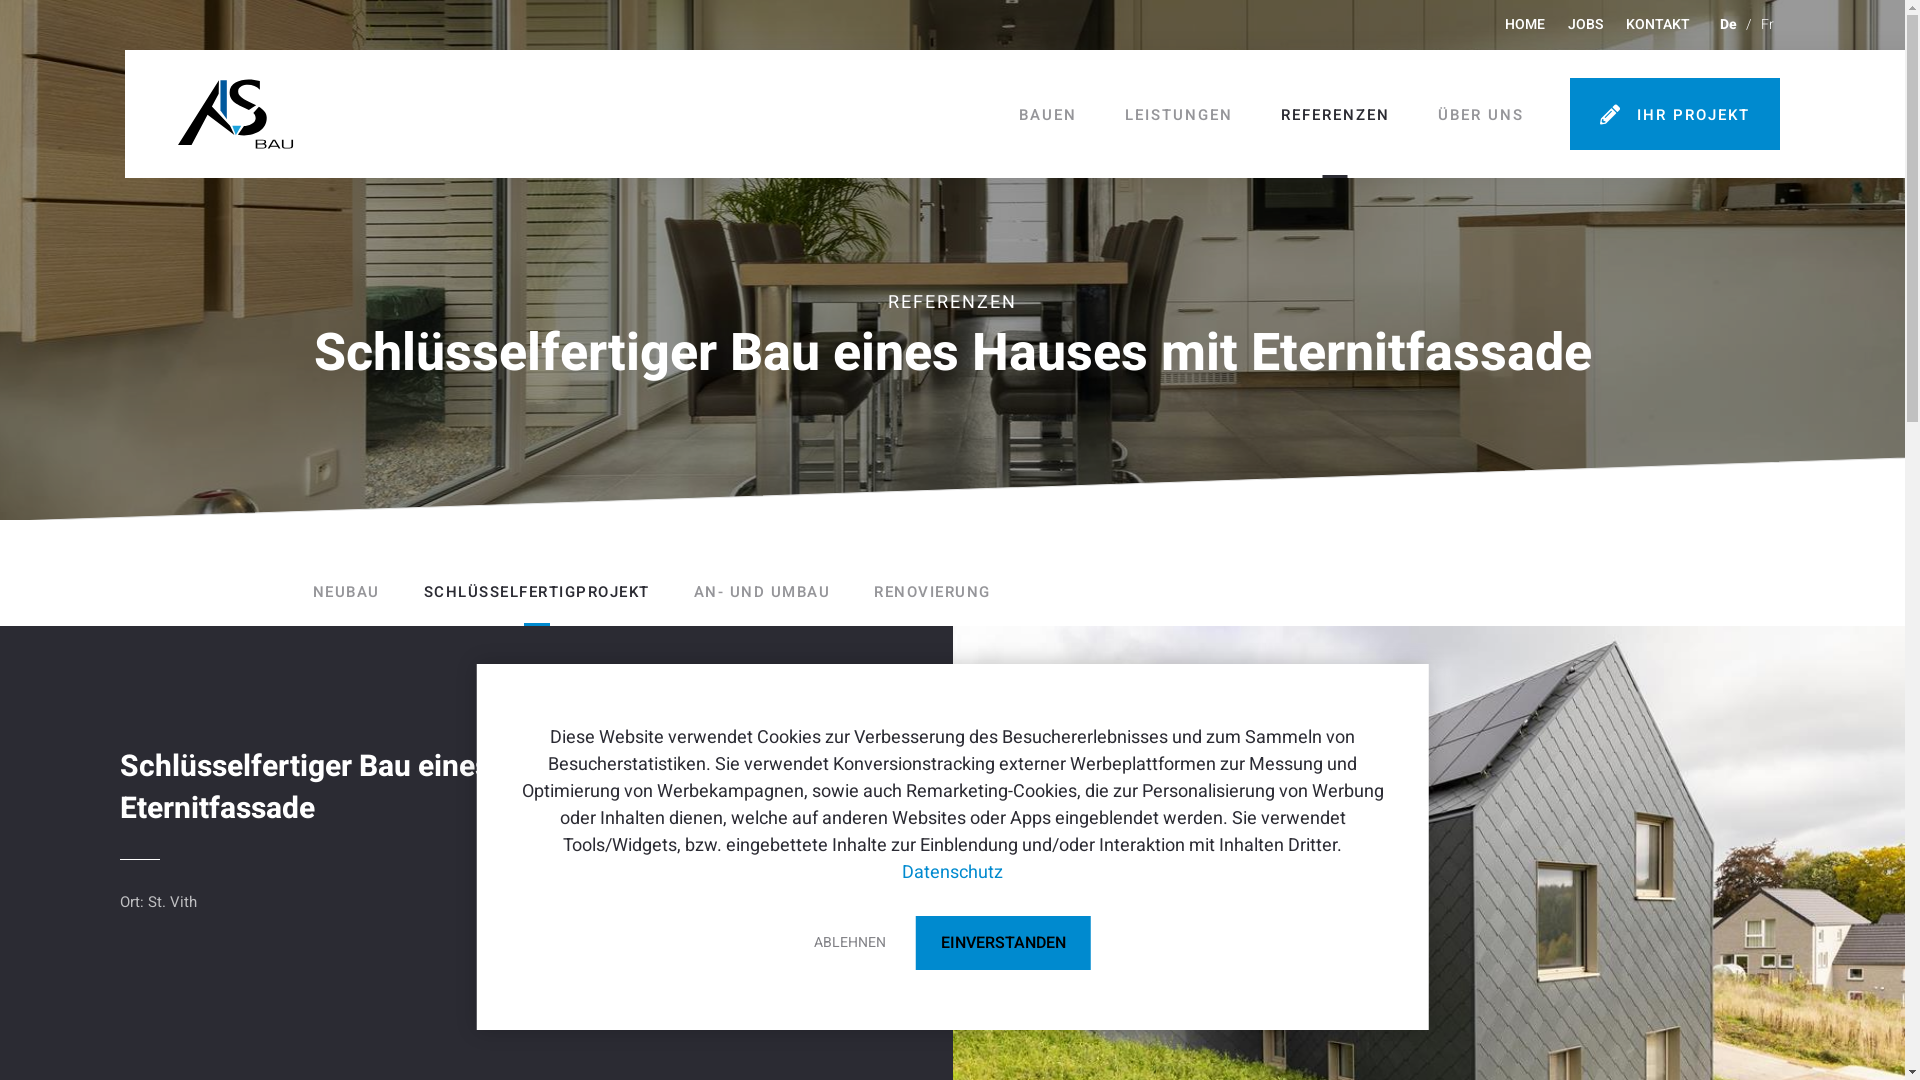 This screenshot has height=1080, width=1920. Describe the element at coordinates (762, 592) in the screenshot. I see `AN- UND UMBAU` at that location.